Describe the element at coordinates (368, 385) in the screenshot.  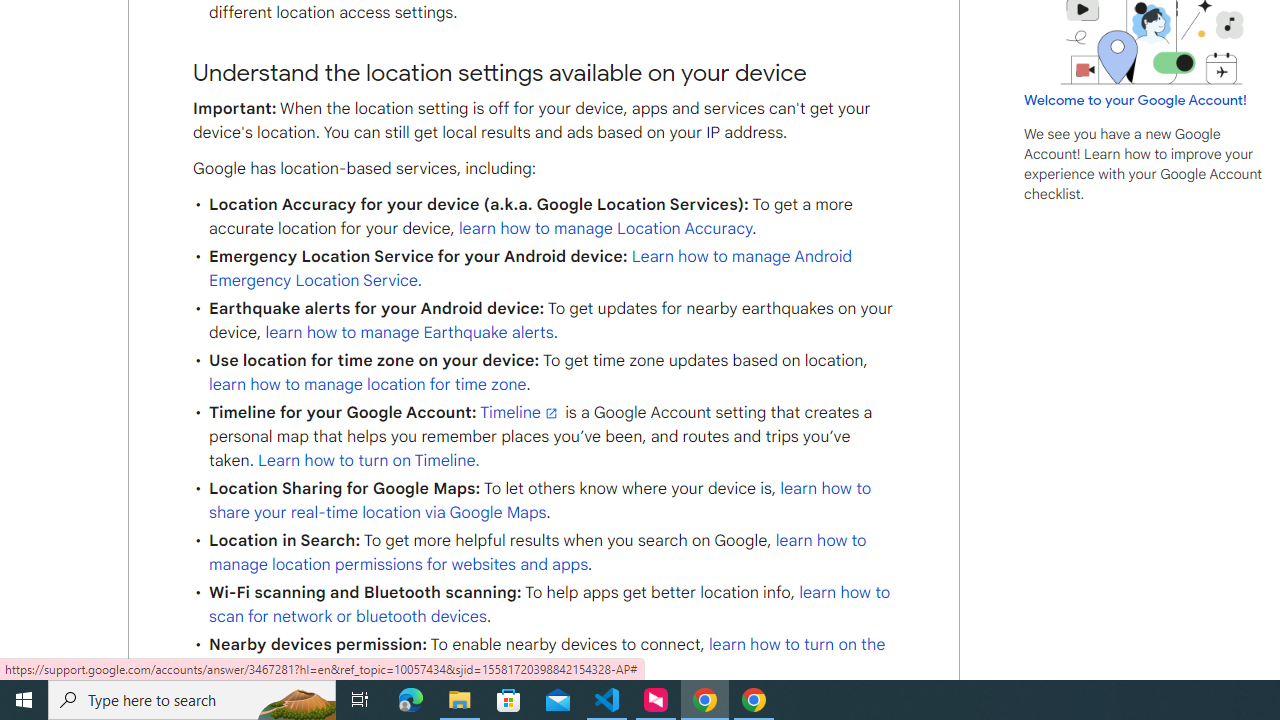
I see `learn how to manage location for time zone` at that location.